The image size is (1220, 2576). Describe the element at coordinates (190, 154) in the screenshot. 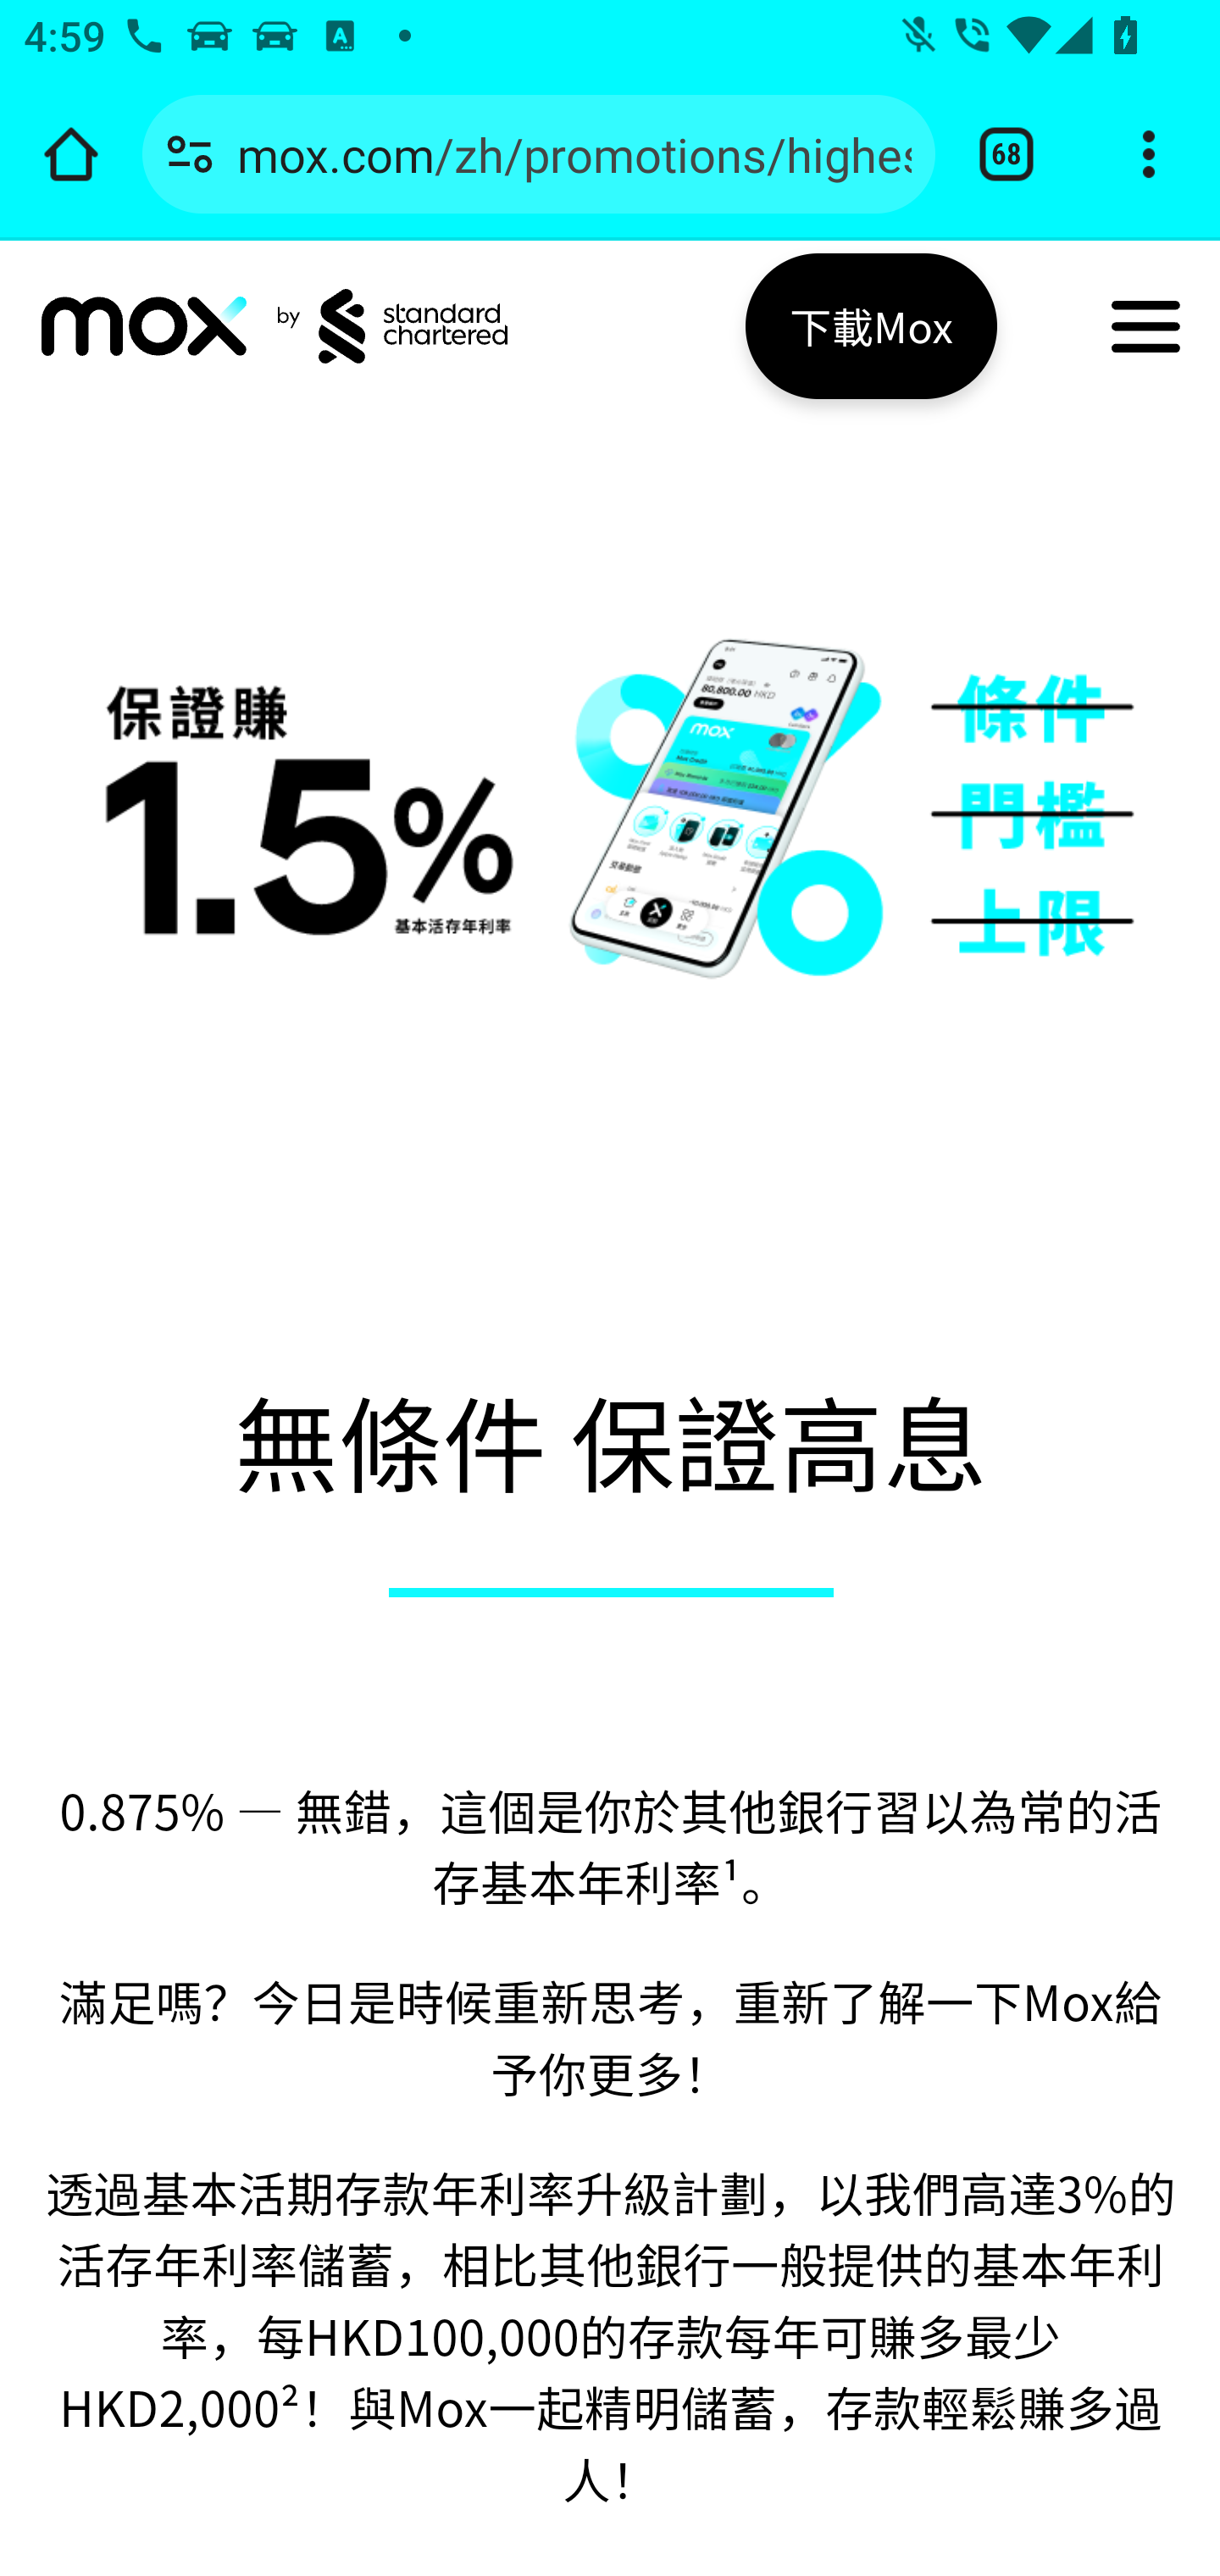

I see `Connection is secure` at that location.